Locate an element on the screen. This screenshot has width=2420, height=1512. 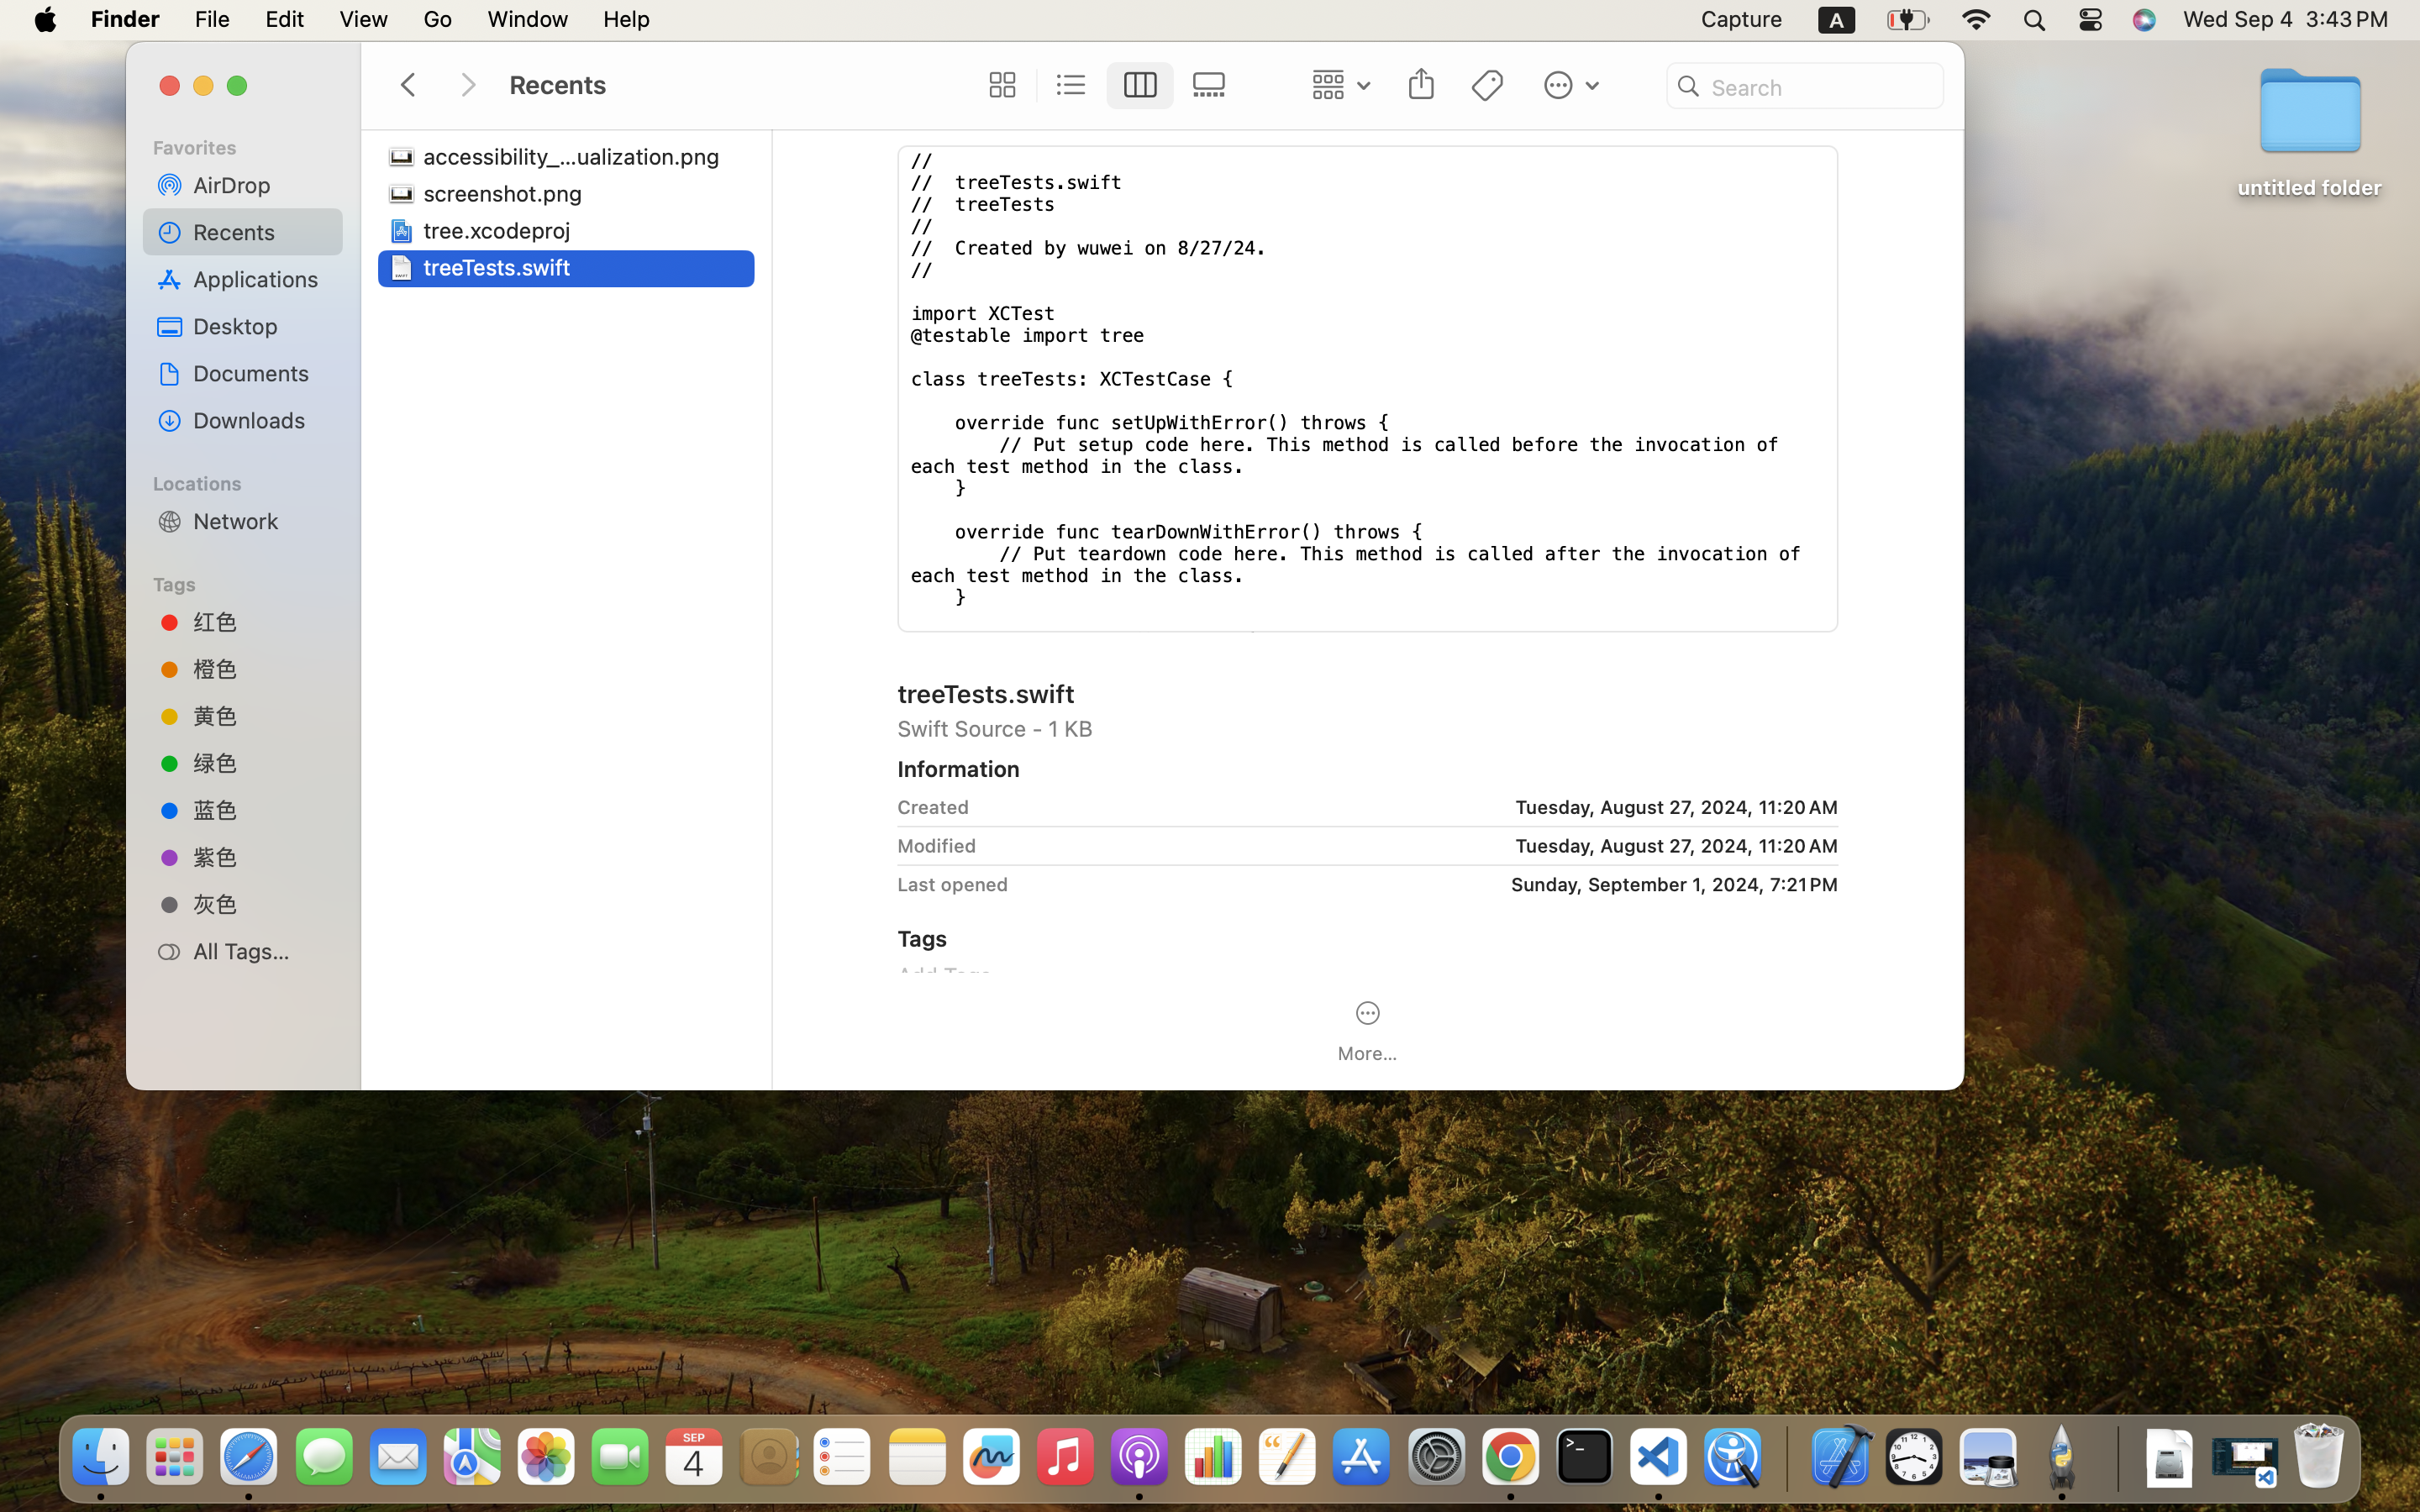
Desktop is located at coordinates (261, 326).